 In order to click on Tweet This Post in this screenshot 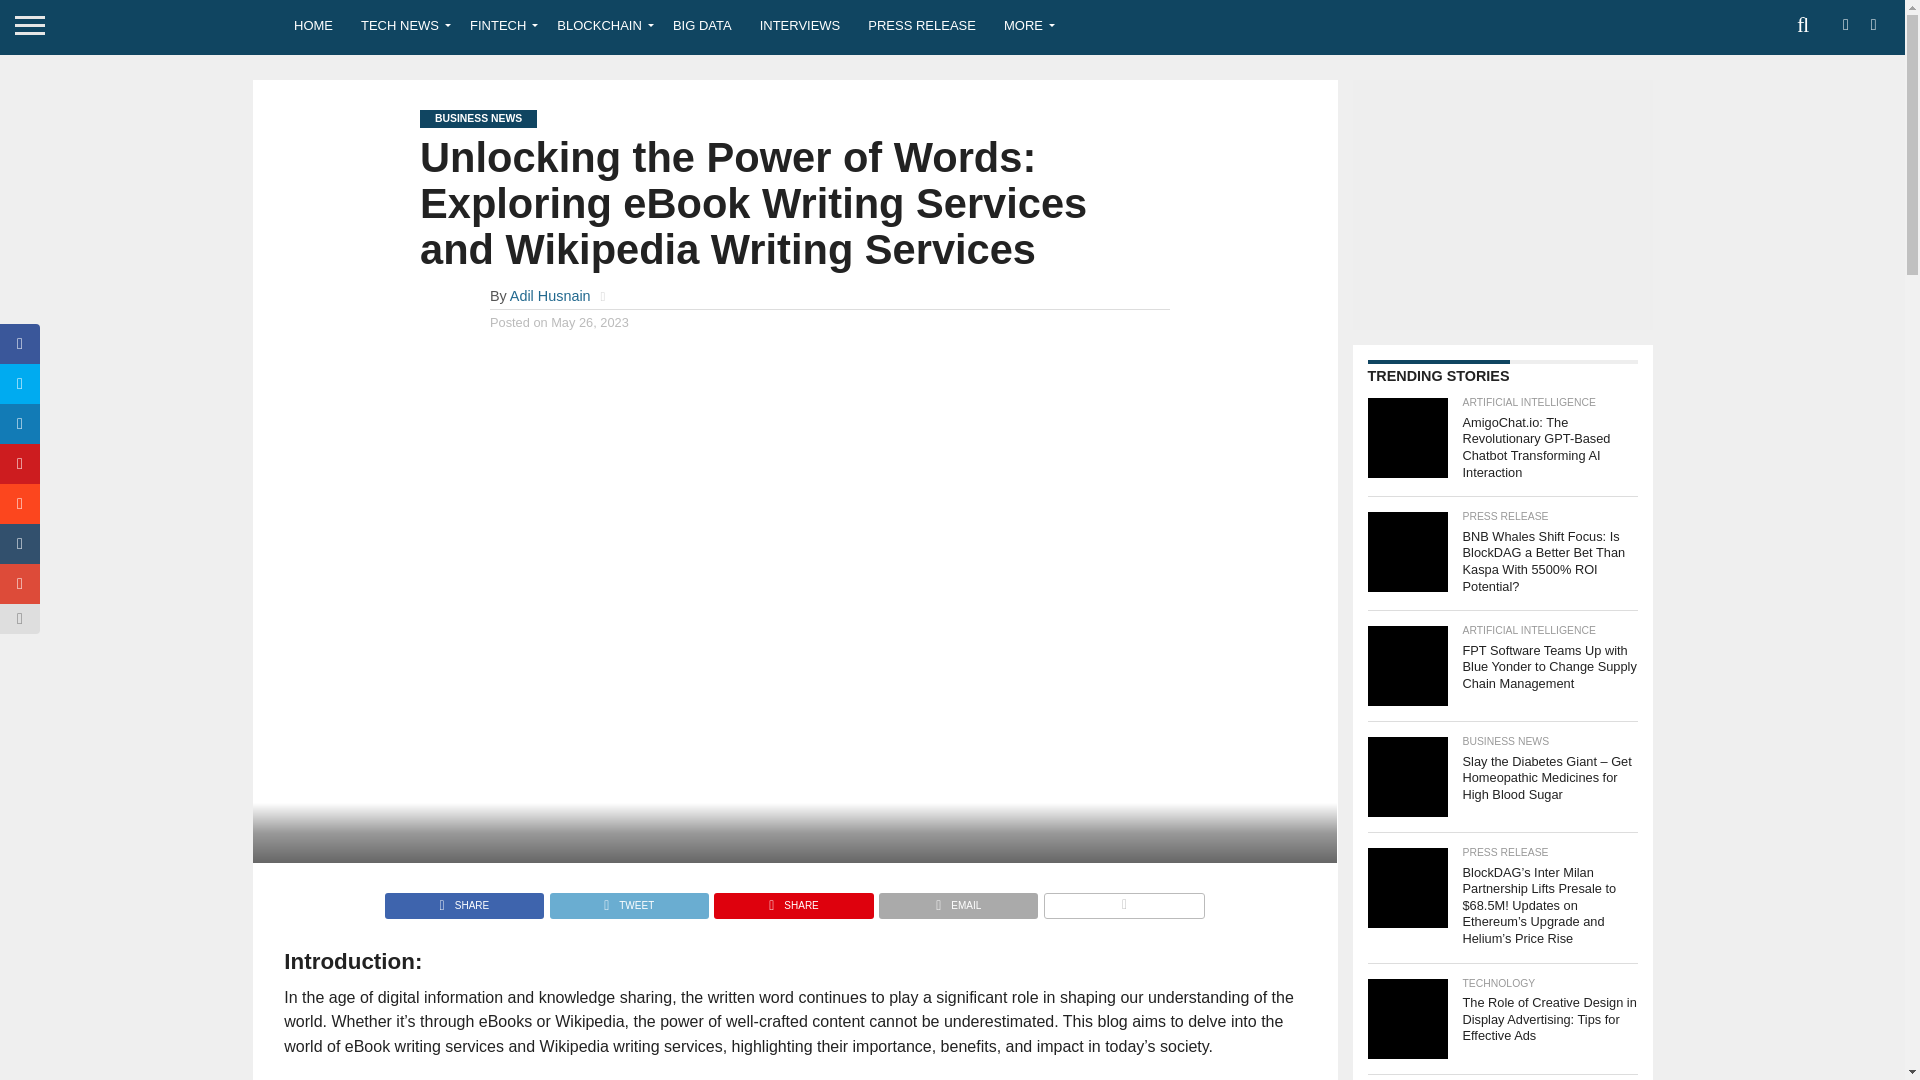, I will do `click(628, 900)`.